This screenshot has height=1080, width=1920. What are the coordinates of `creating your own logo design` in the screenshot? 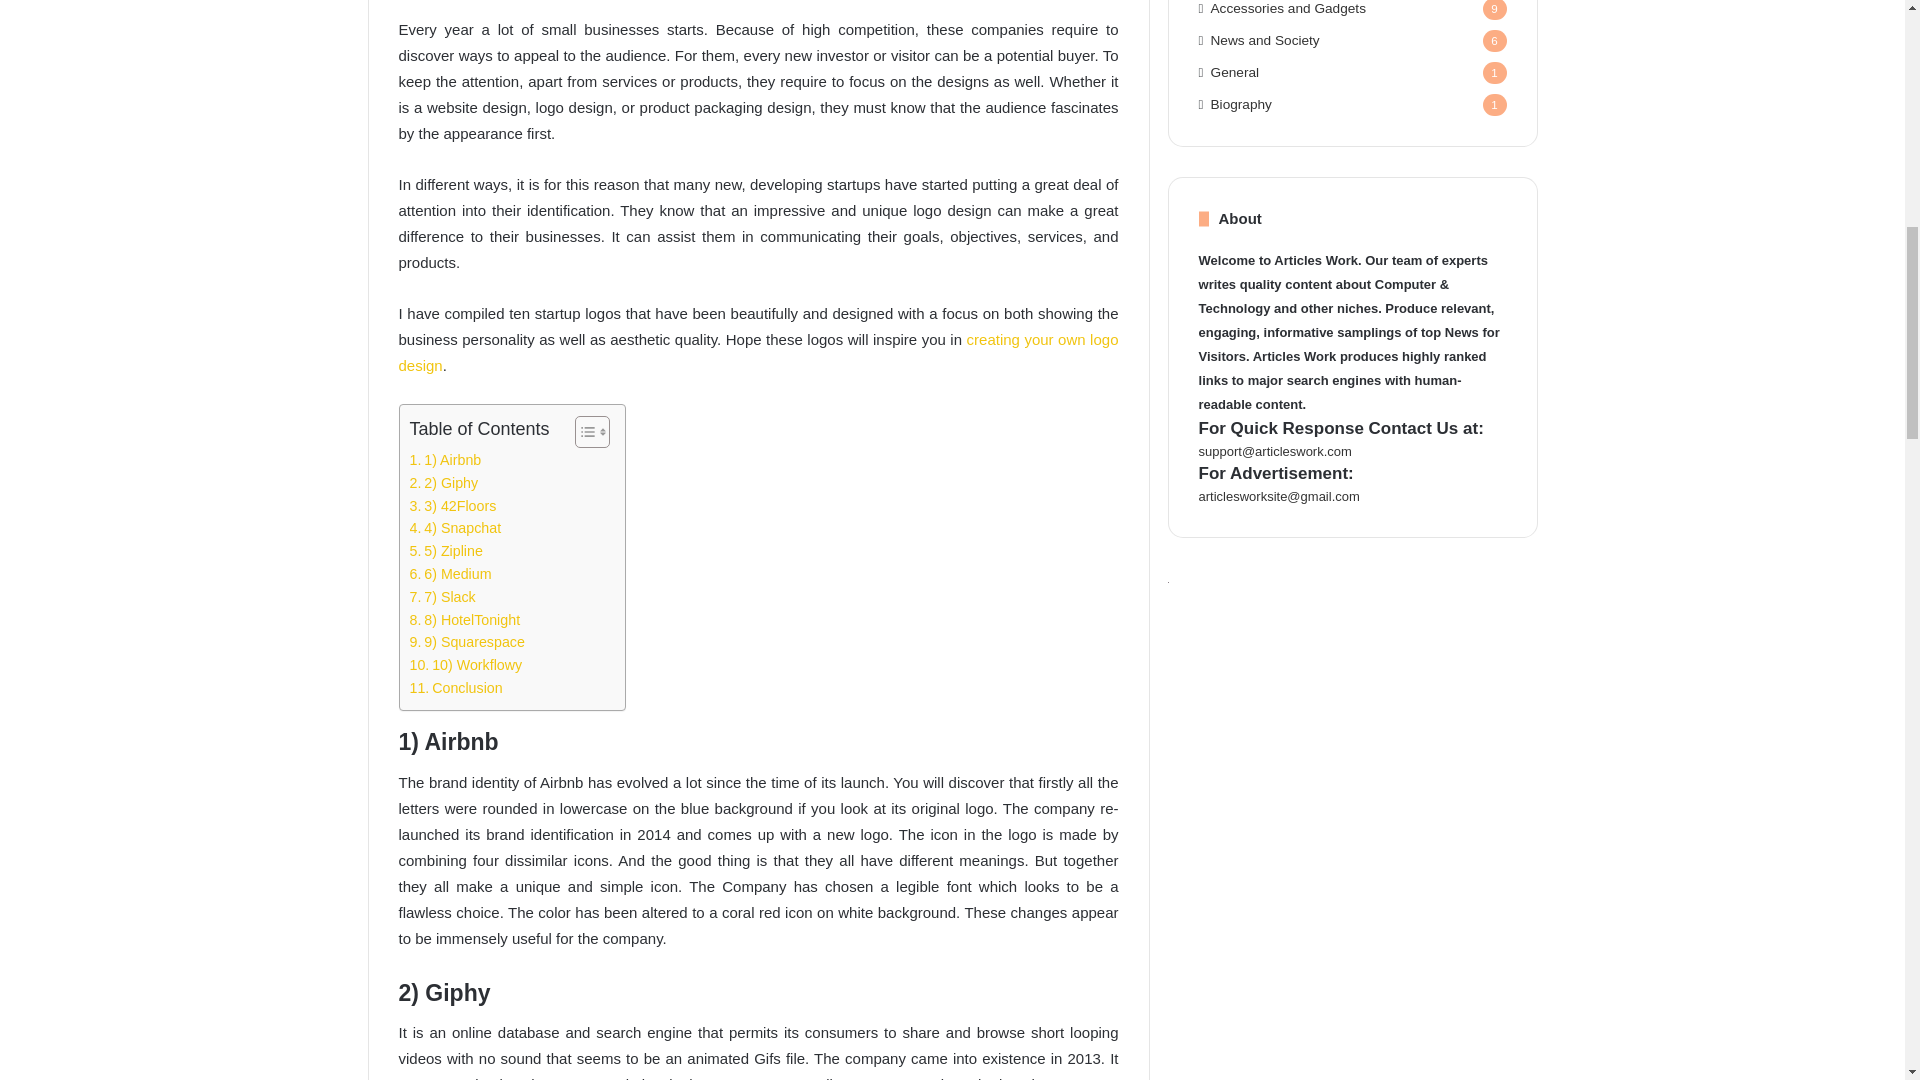 It's located at (757, 352).